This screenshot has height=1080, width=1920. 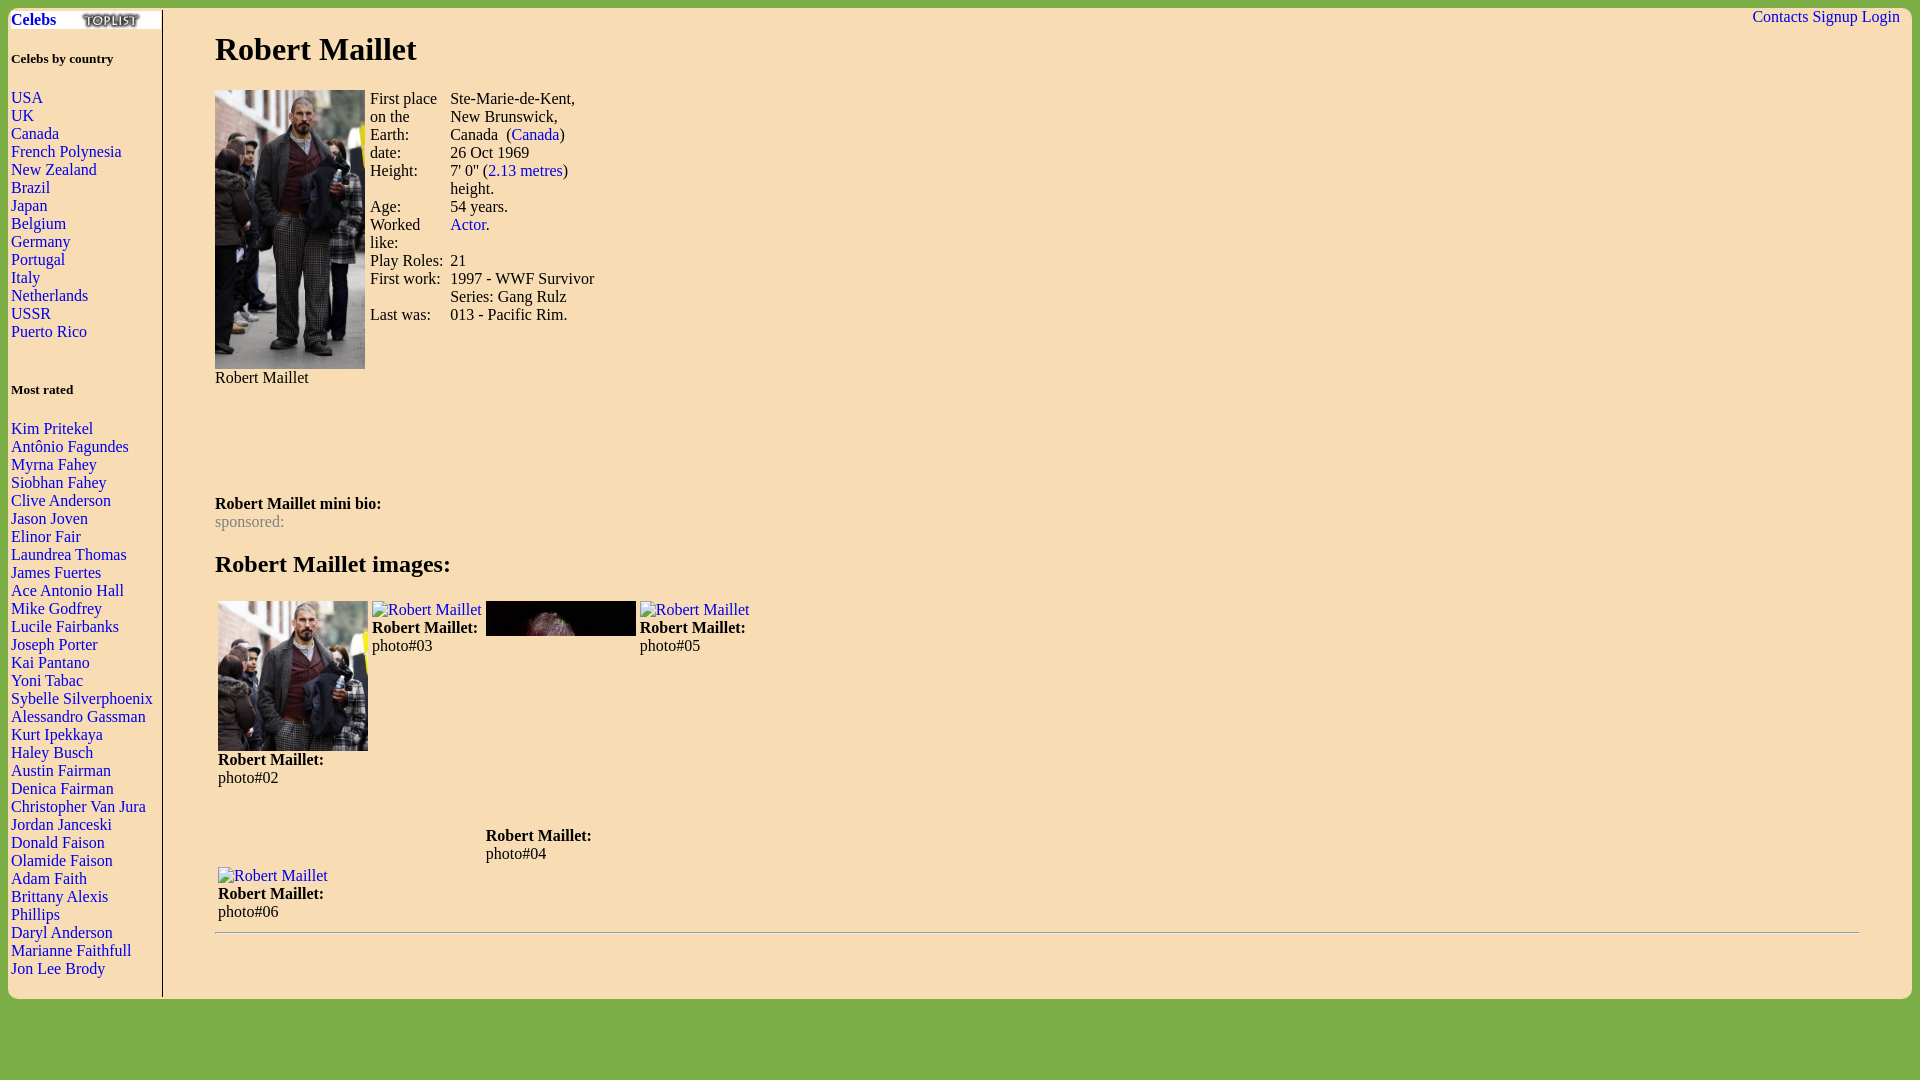 I want to click on USA, so click(x=26, y=96).